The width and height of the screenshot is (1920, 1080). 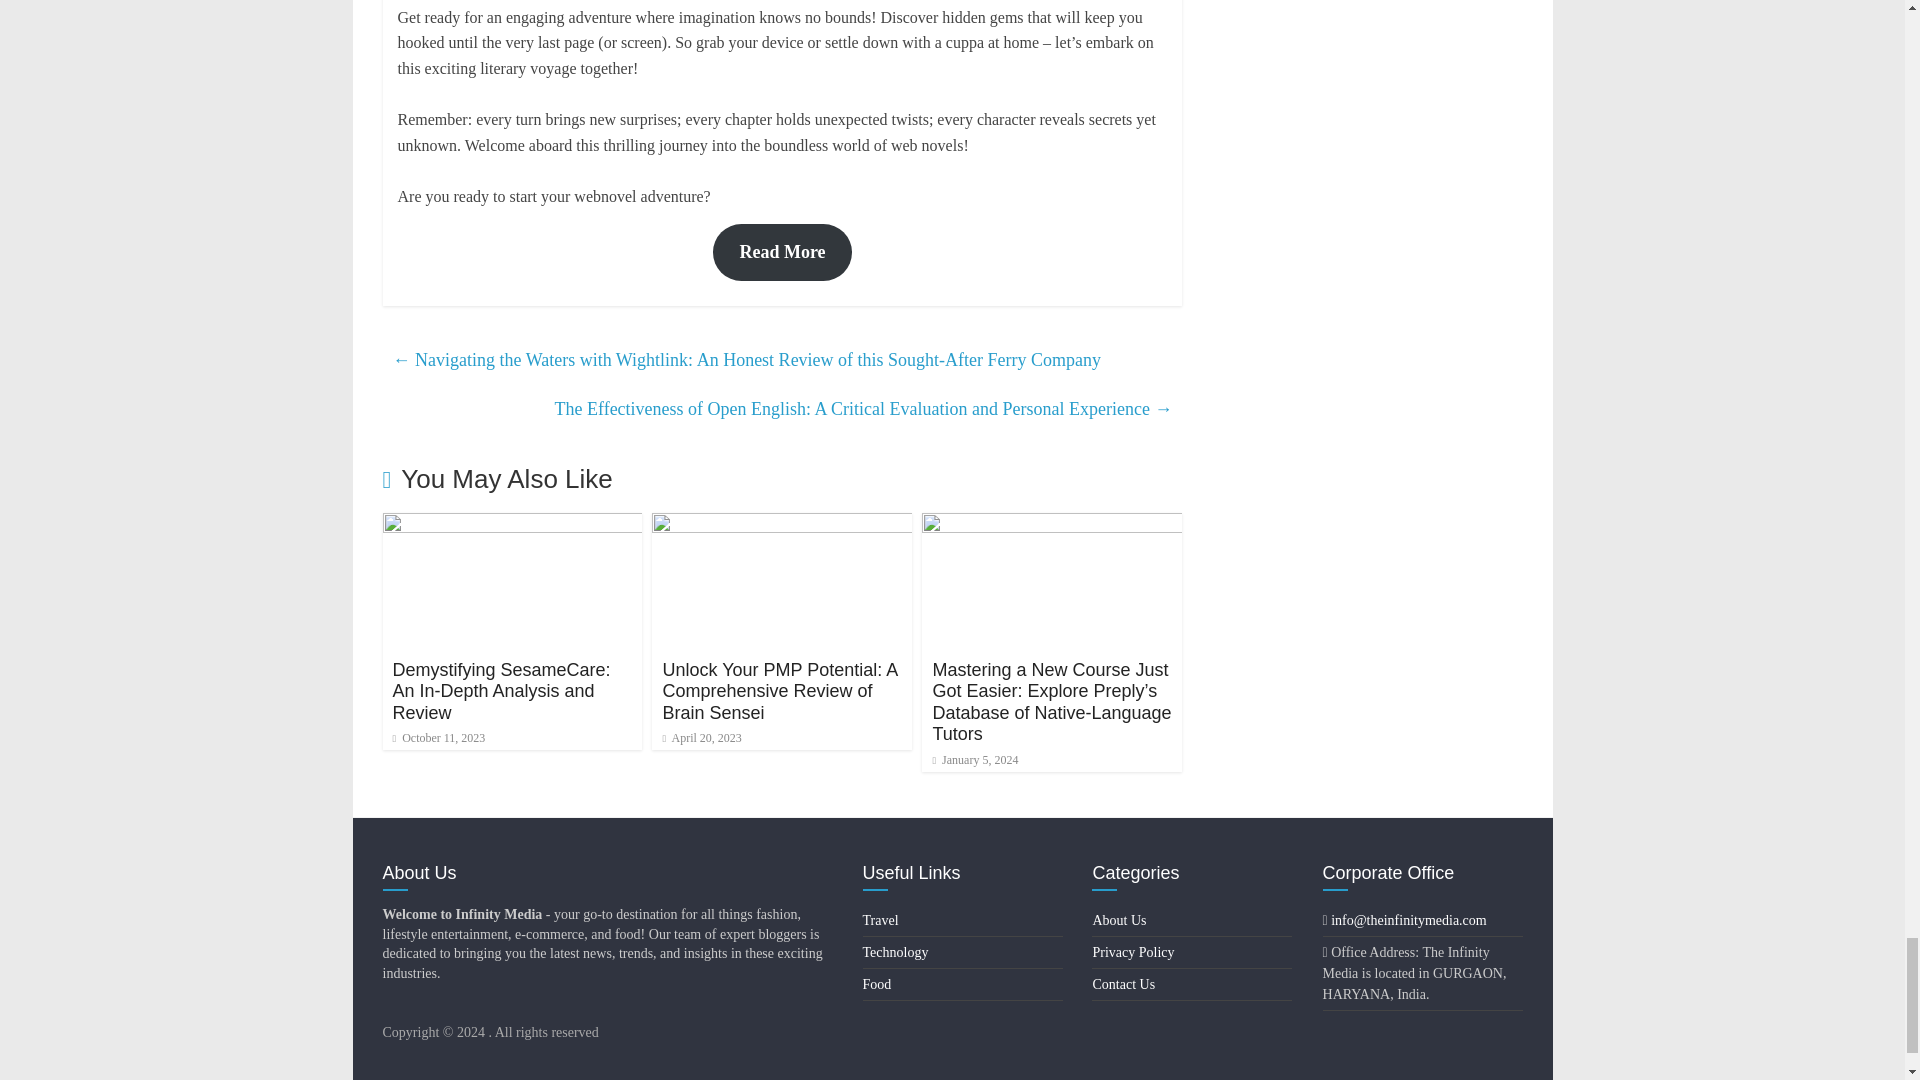 I want to click on October 11, 2023, so click(x=438, y=738).